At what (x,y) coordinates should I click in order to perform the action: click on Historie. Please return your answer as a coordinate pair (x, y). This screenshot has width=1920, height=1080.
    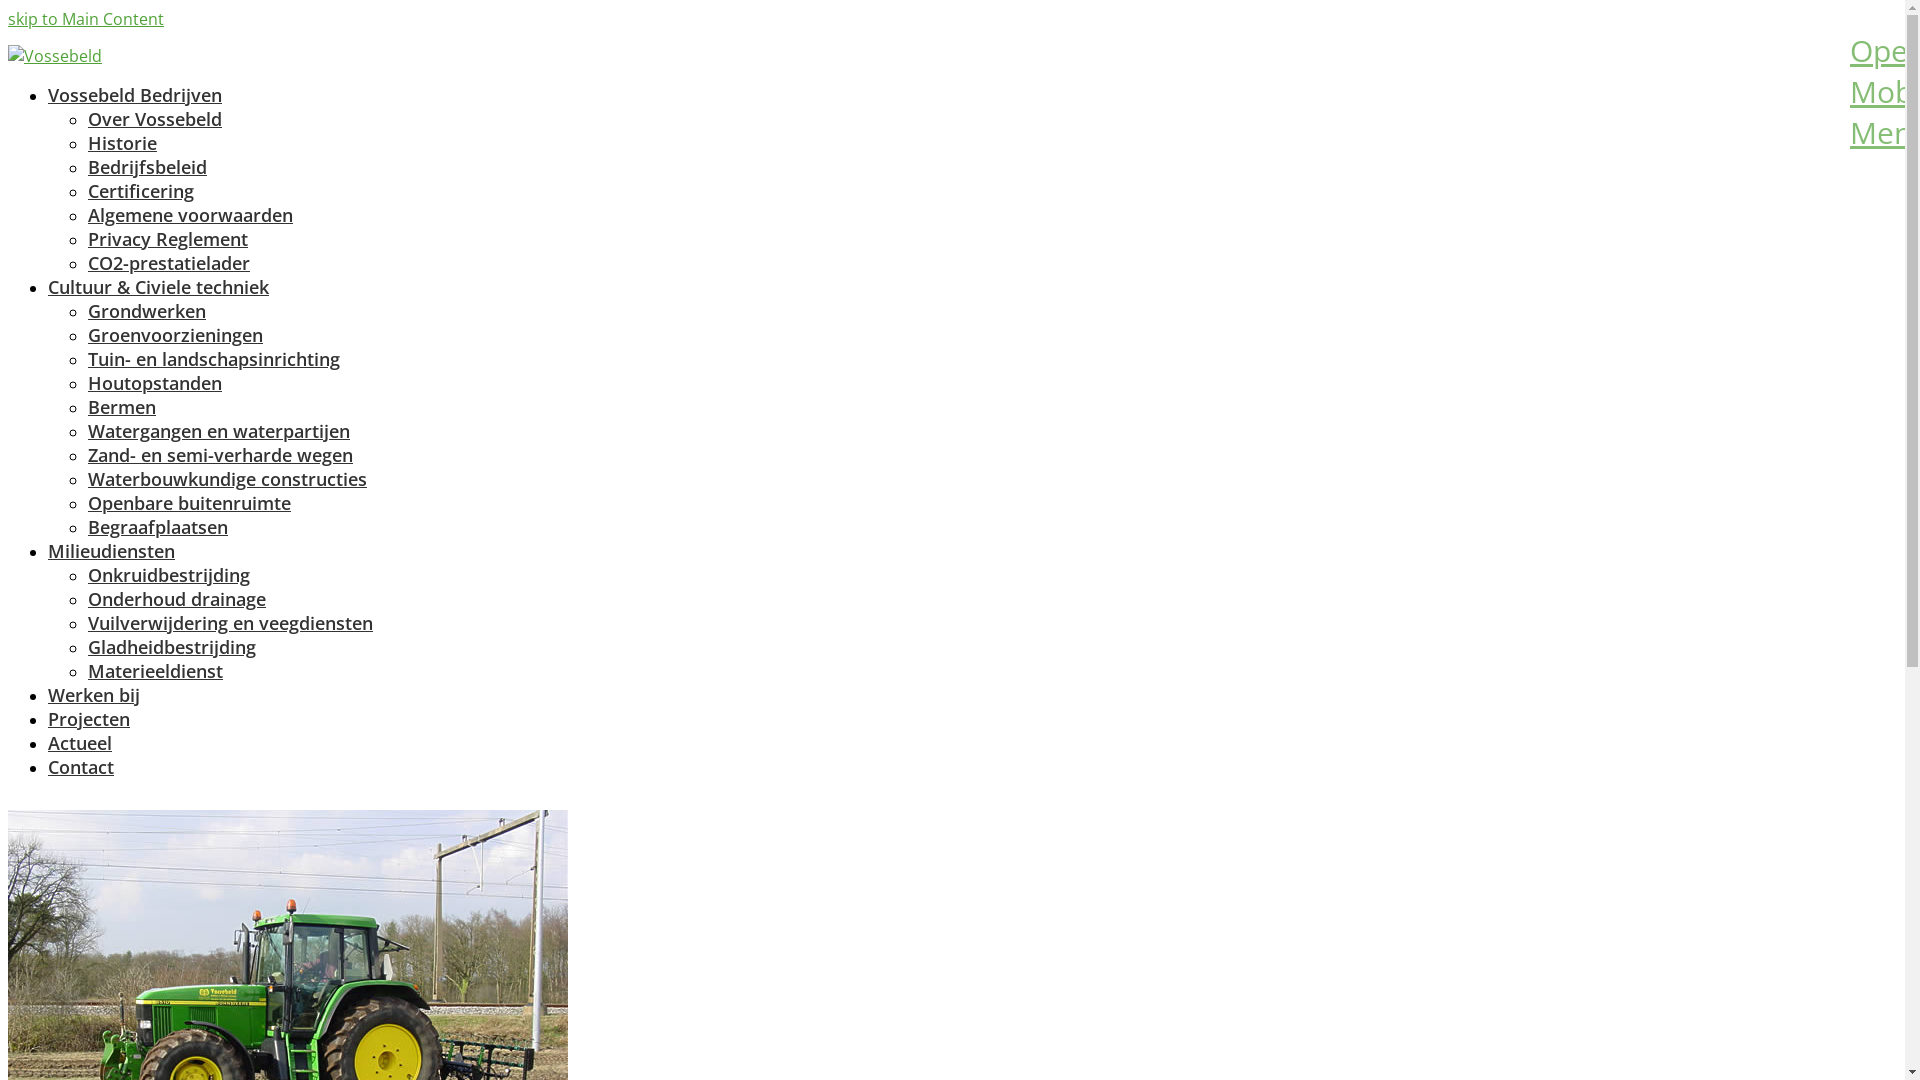
    Looking at the image, I should click on (122, 143).